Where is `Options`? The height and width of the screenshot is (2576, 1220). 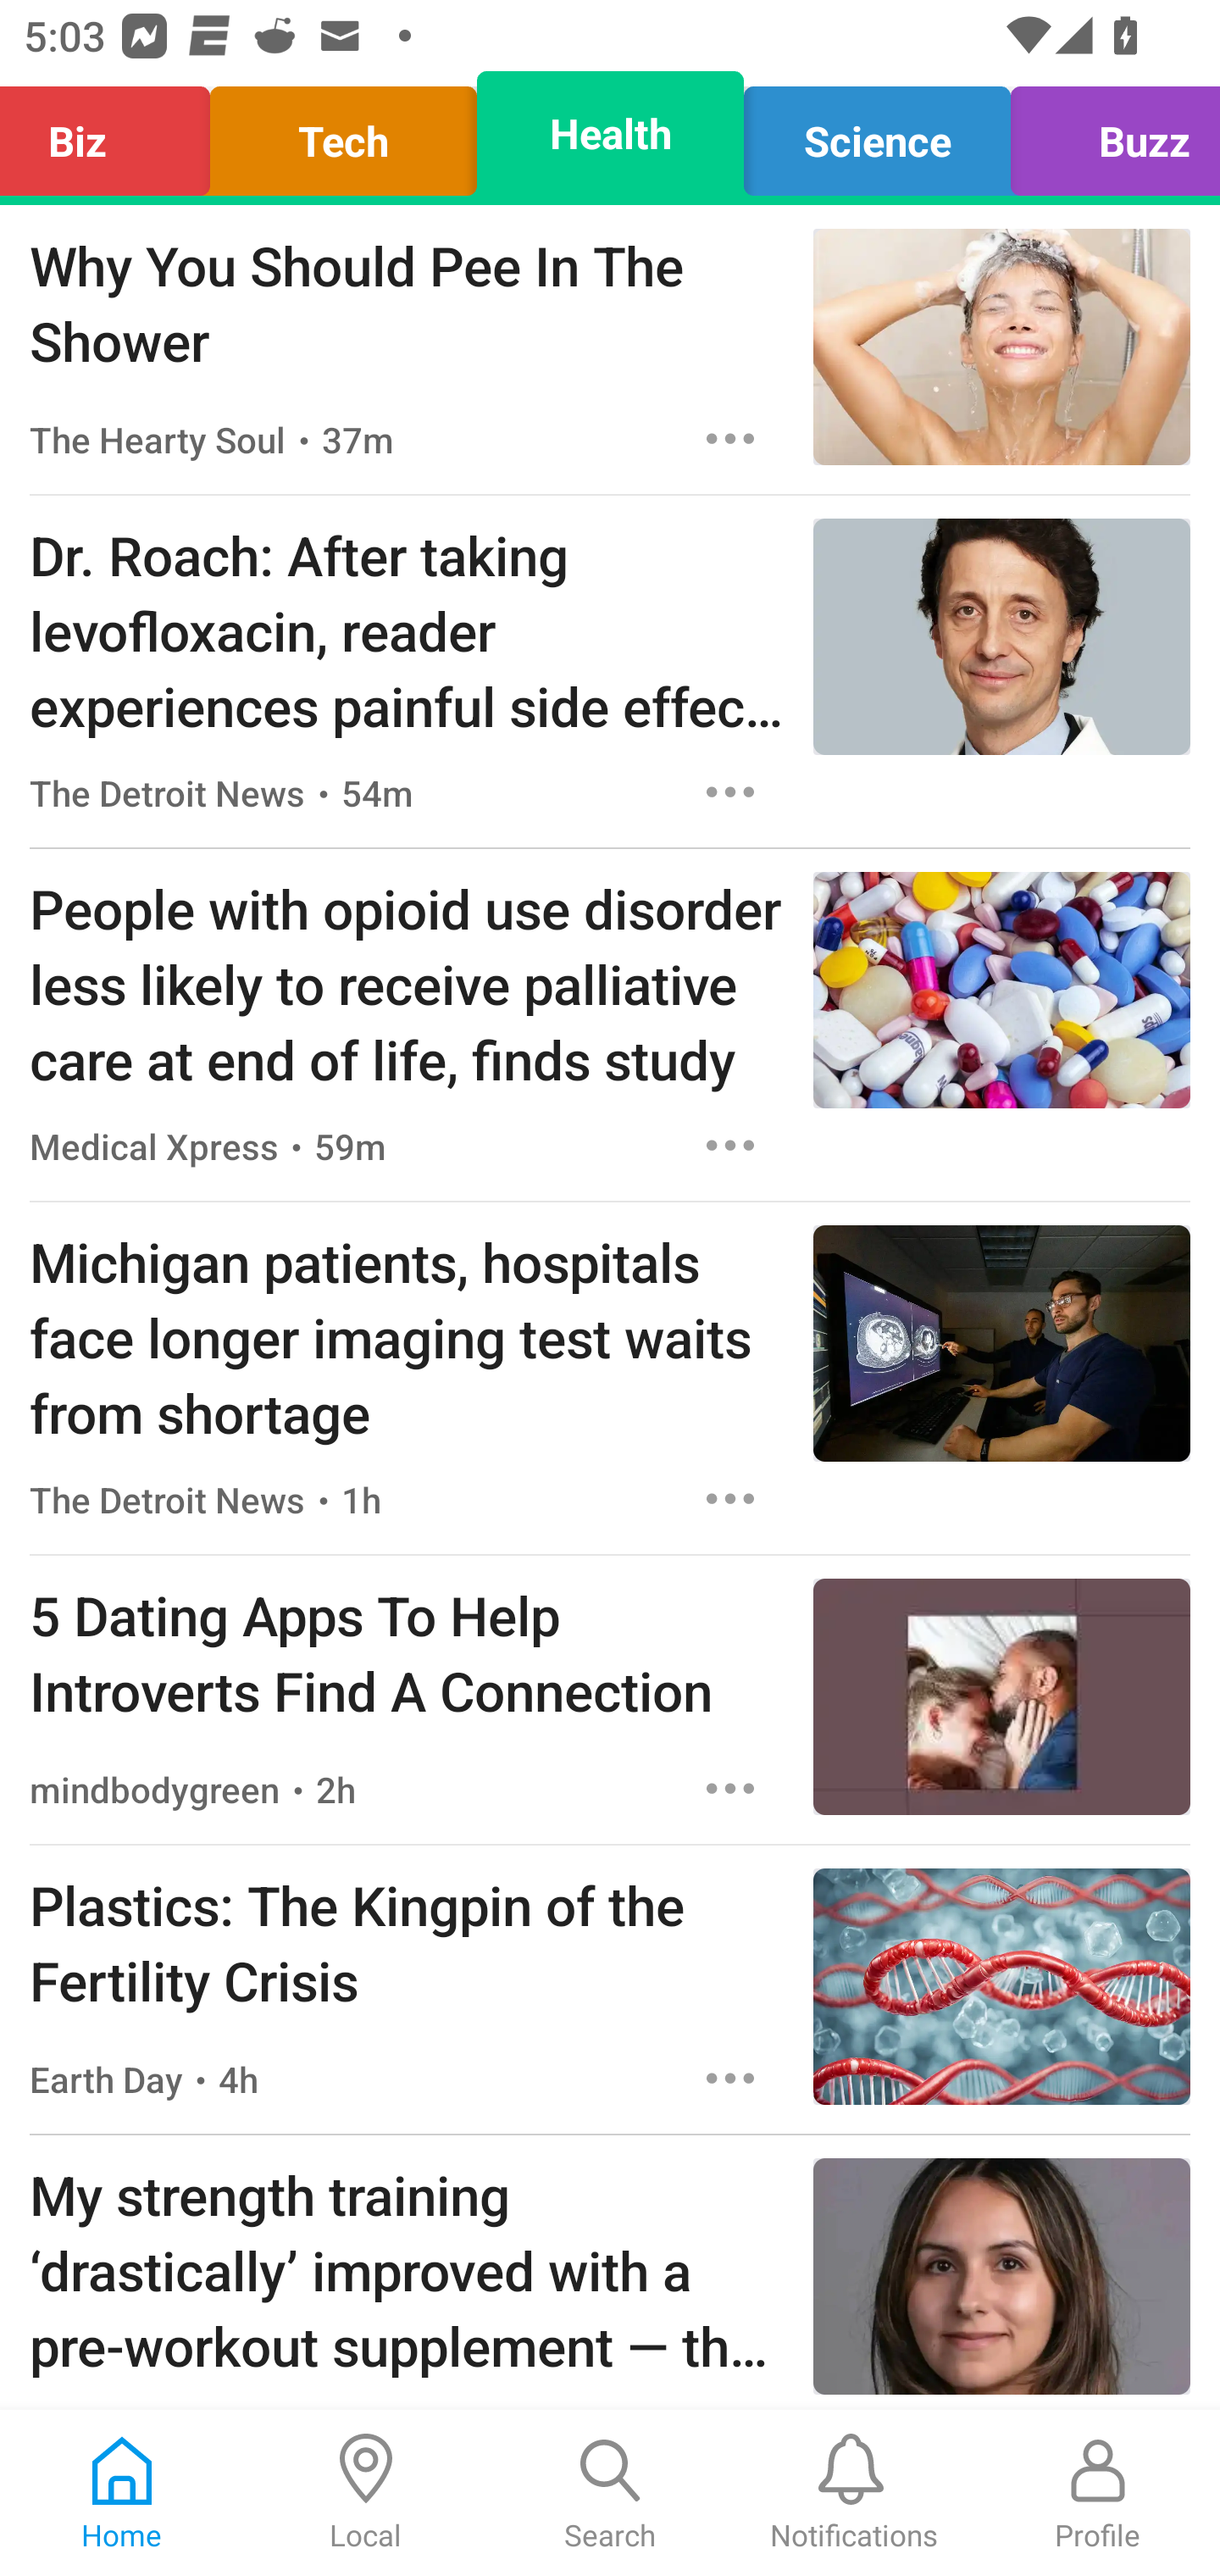
Options is located at coordinates (730, 2078).